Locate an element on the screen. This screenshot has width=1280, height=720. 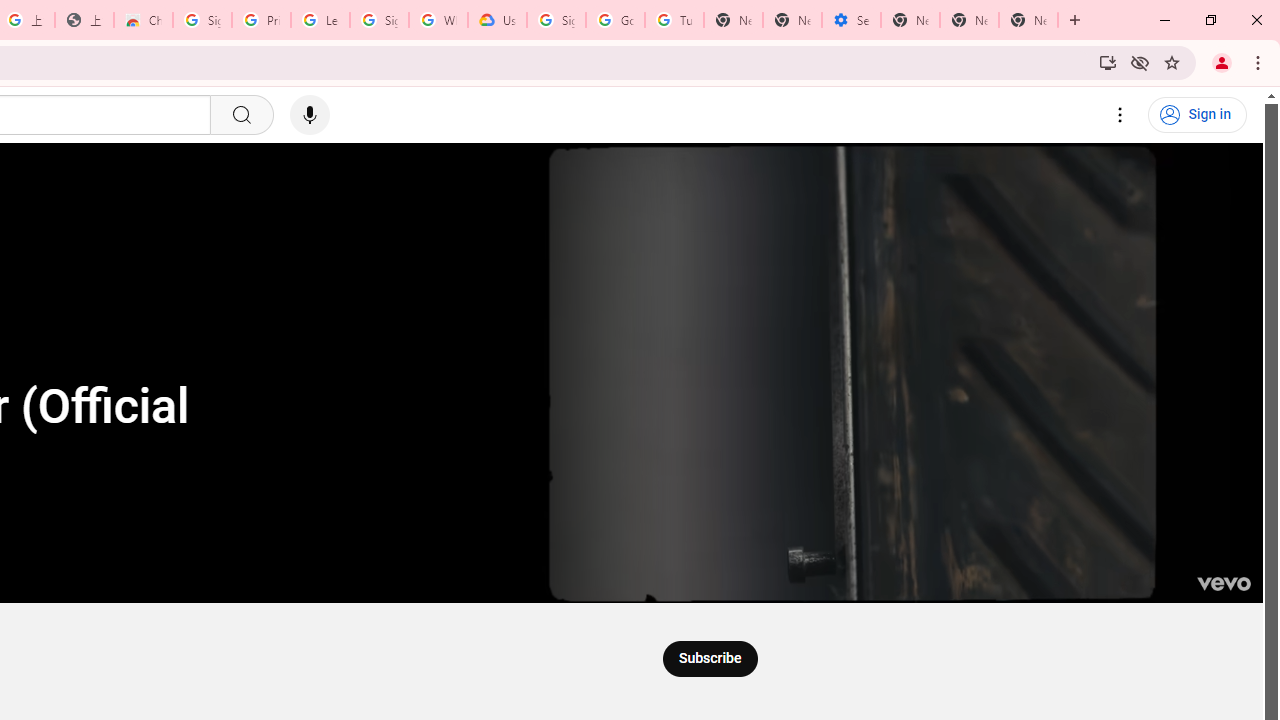
Install YouTube is located at coordinates (1108, 62).